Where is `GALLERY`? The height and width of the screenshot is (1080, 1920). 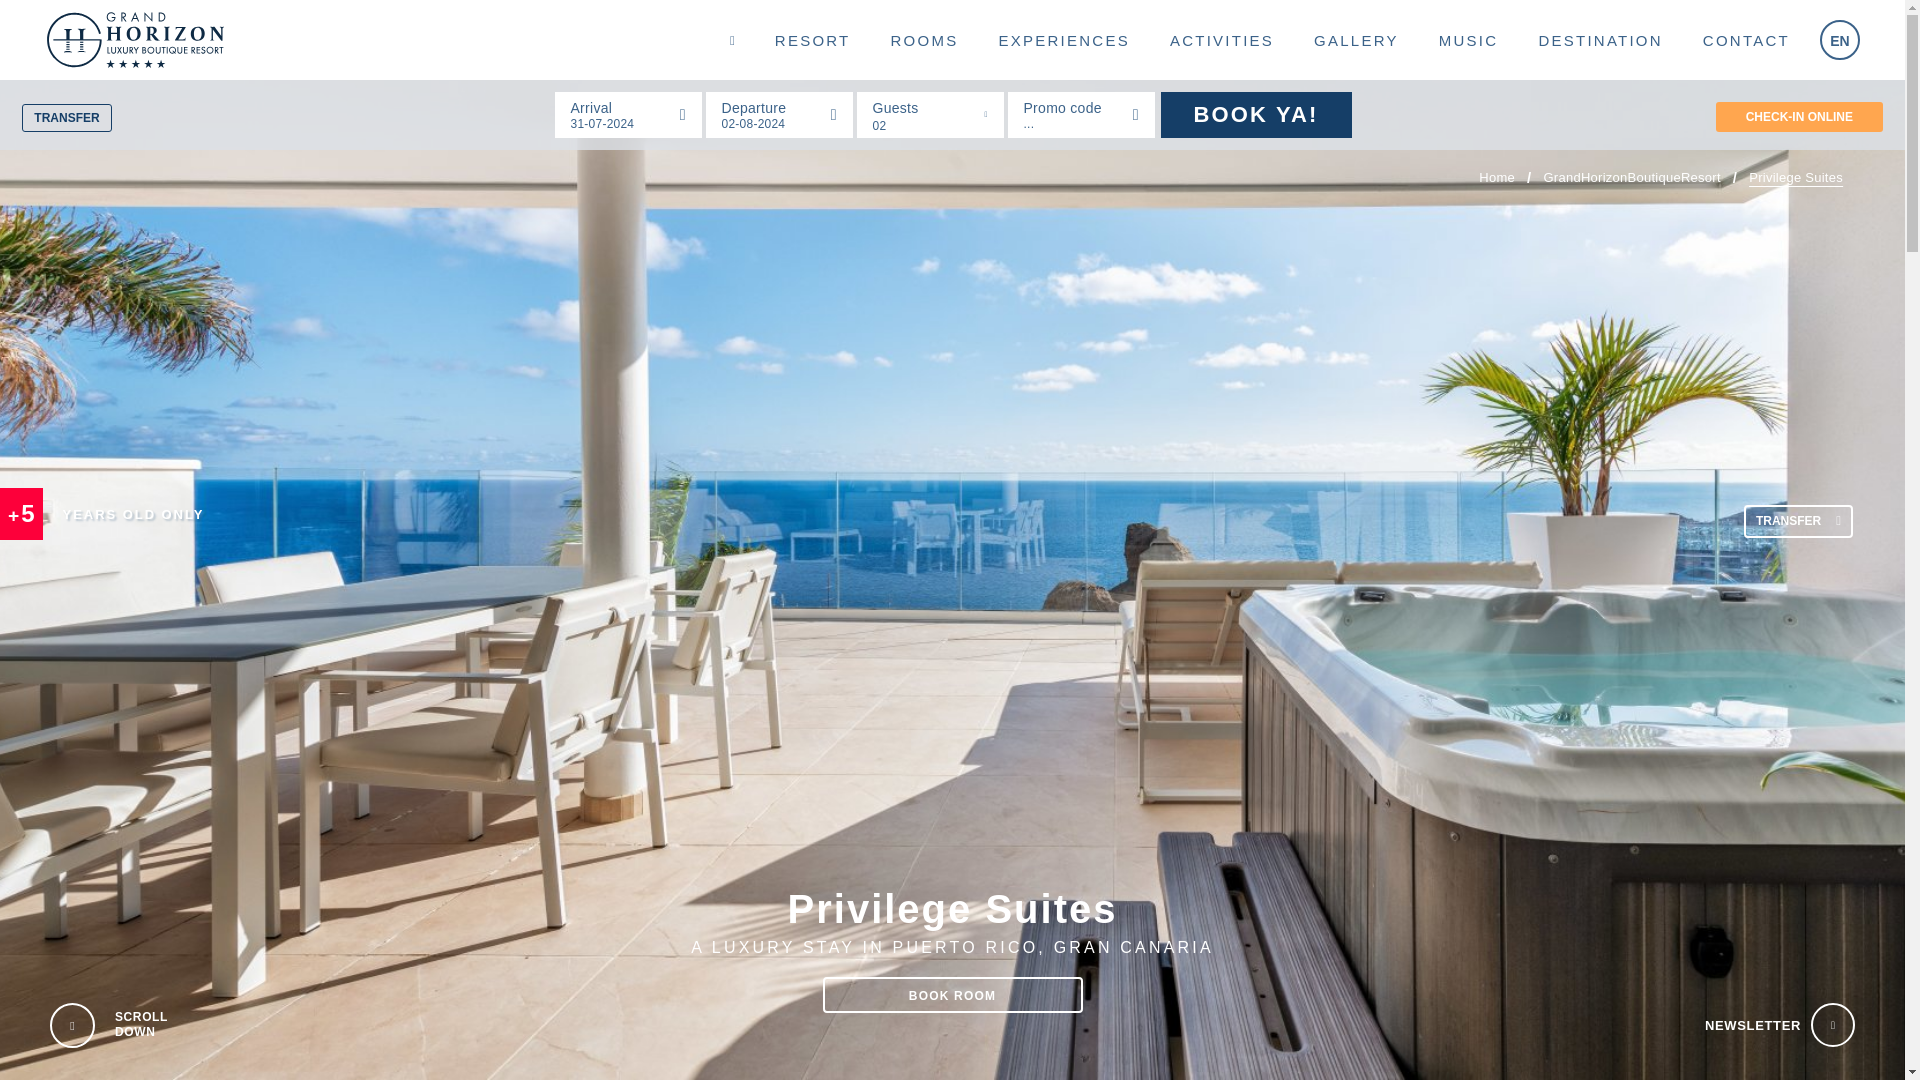
GALLERY is located at coordinates (1356, 38).